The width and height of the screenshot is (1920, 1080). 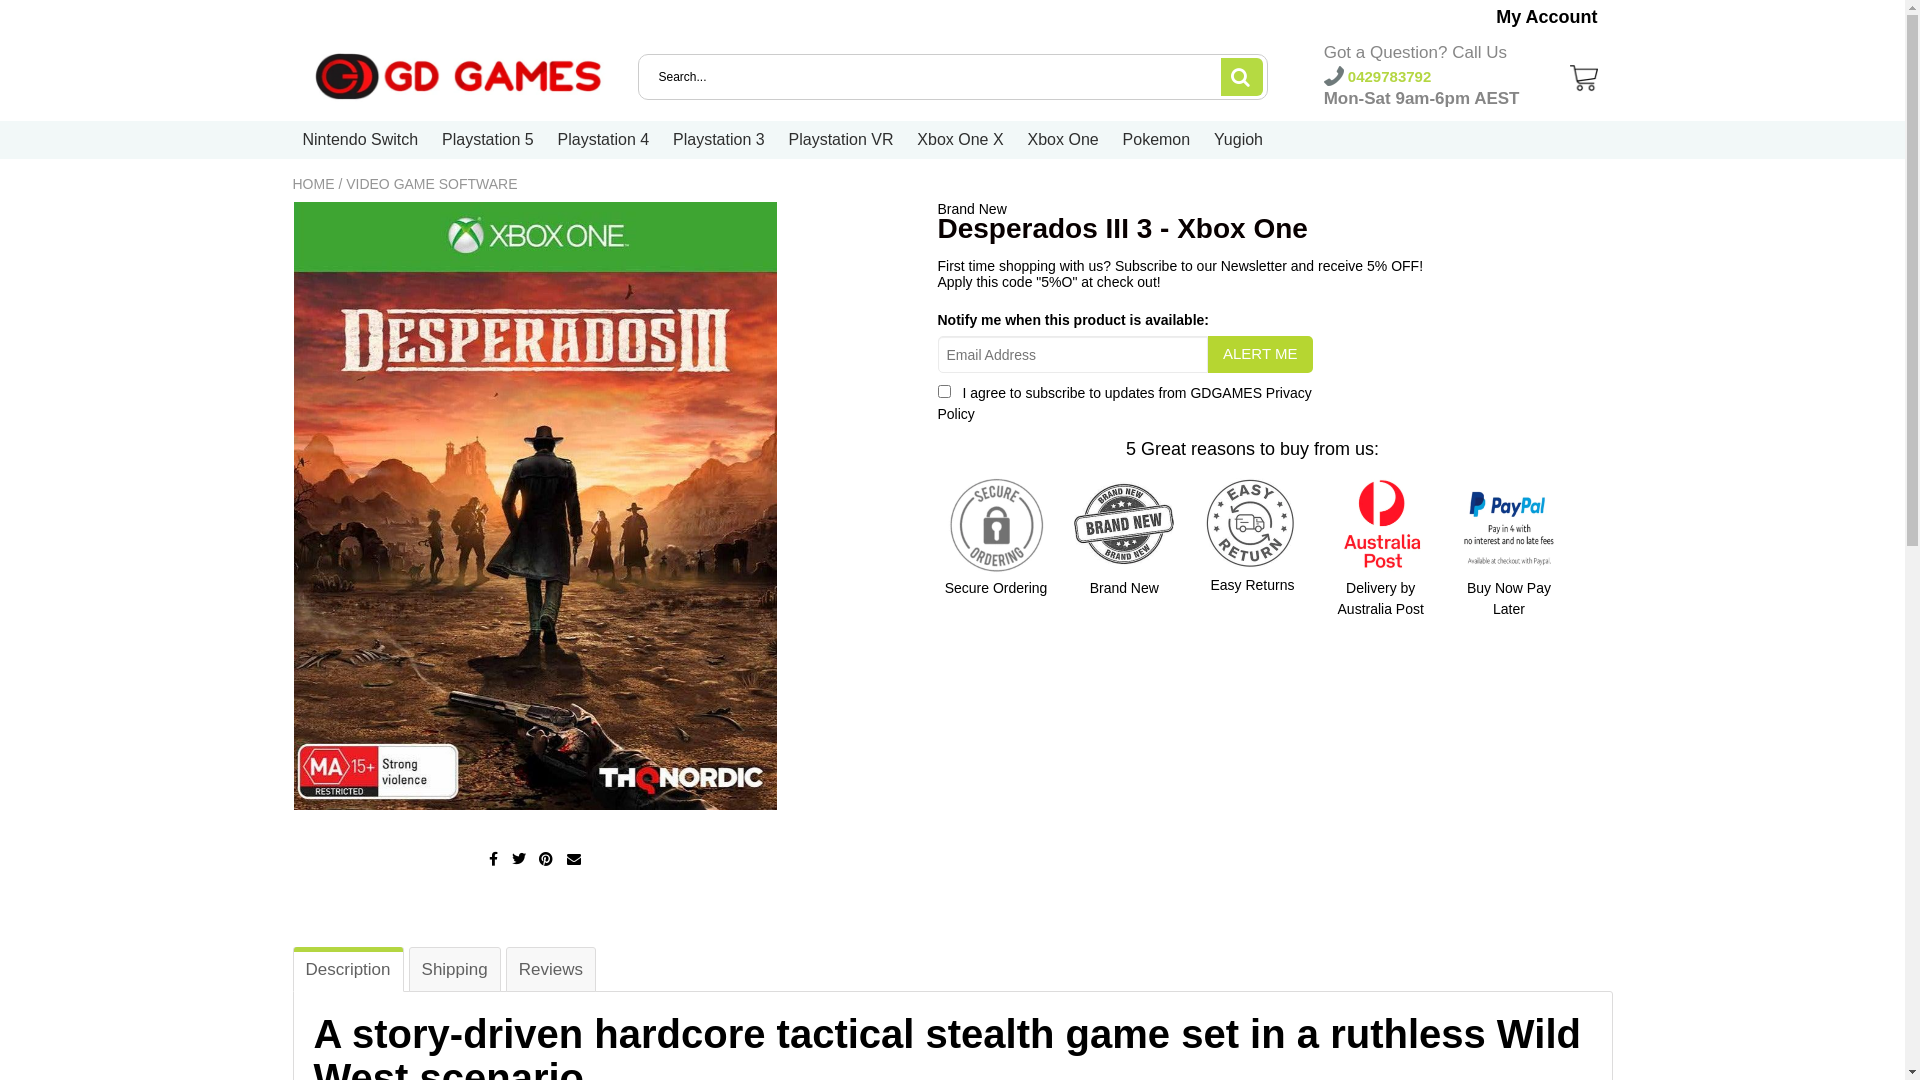 I want to click on HOME, so click(x=313, y=184).